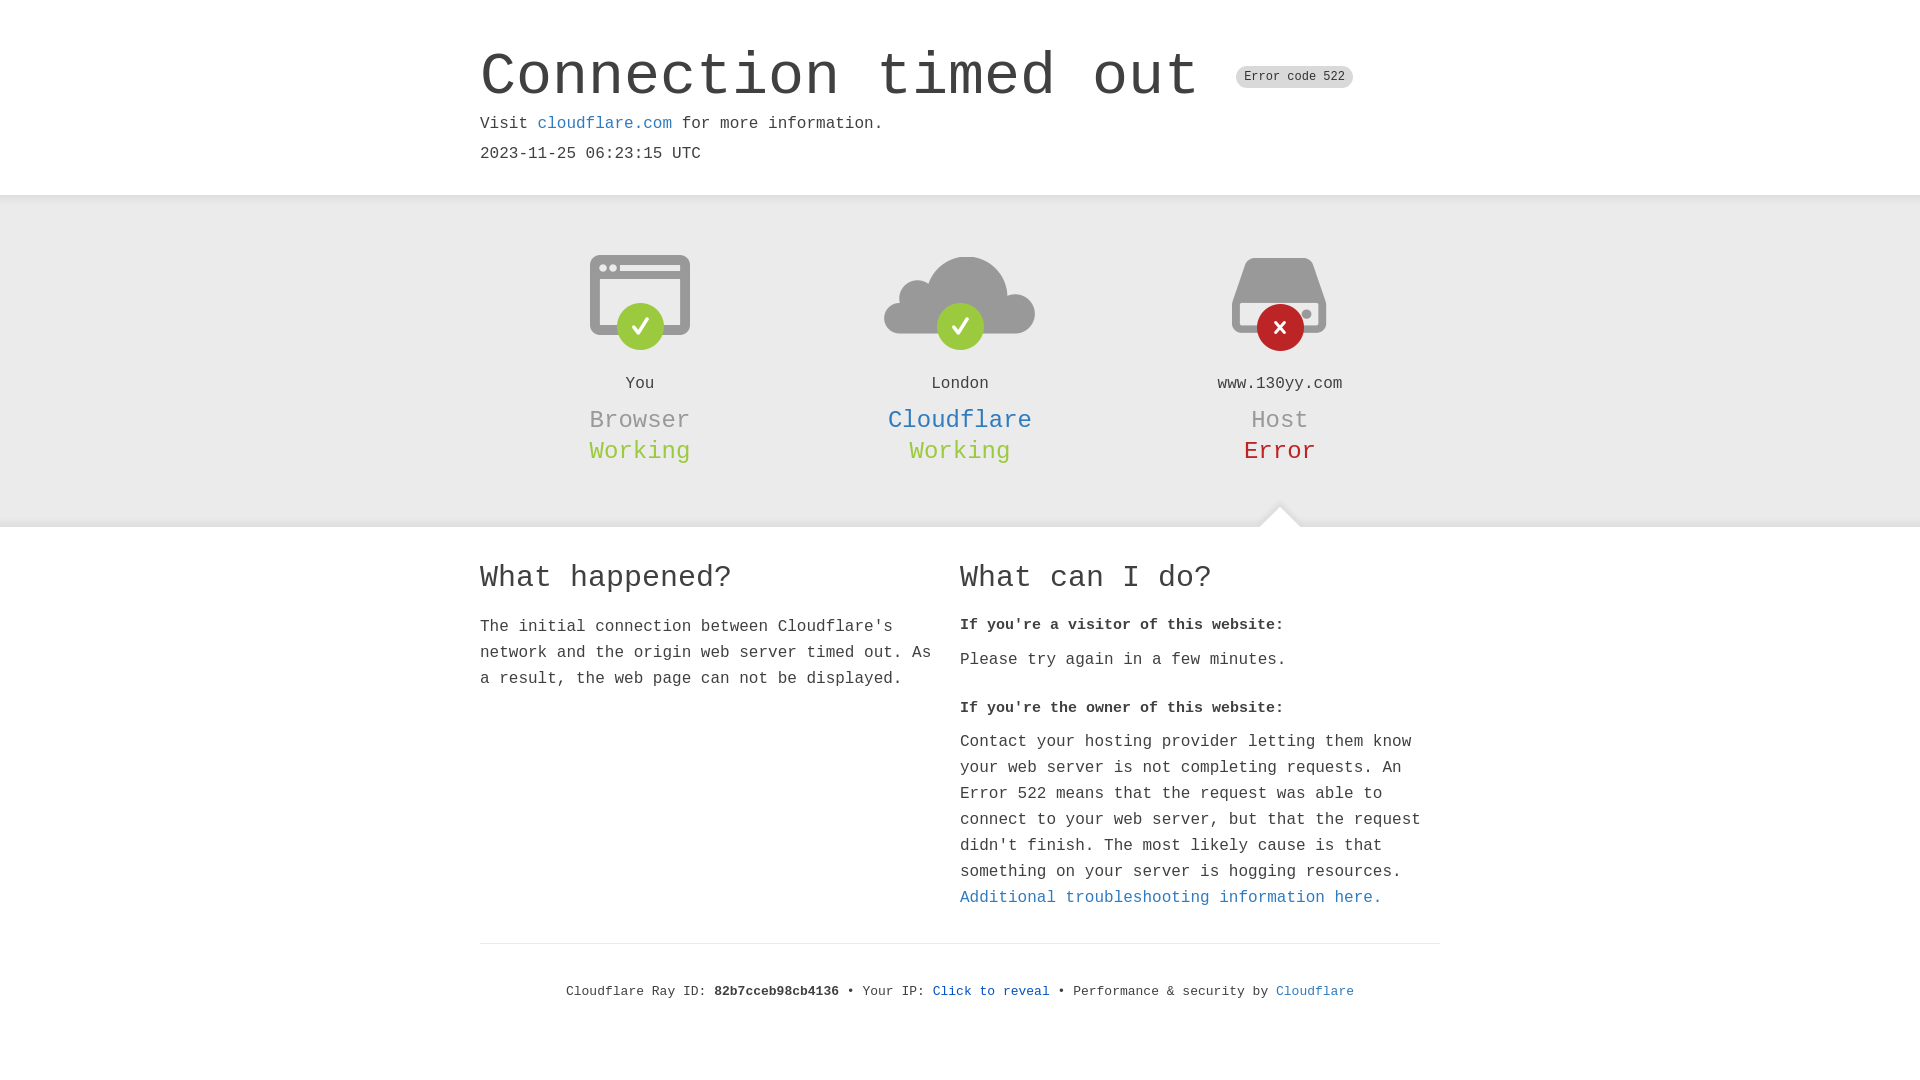 The image size is (1920, 1080). I want to click on cloudflare.com, so click(605, 124).